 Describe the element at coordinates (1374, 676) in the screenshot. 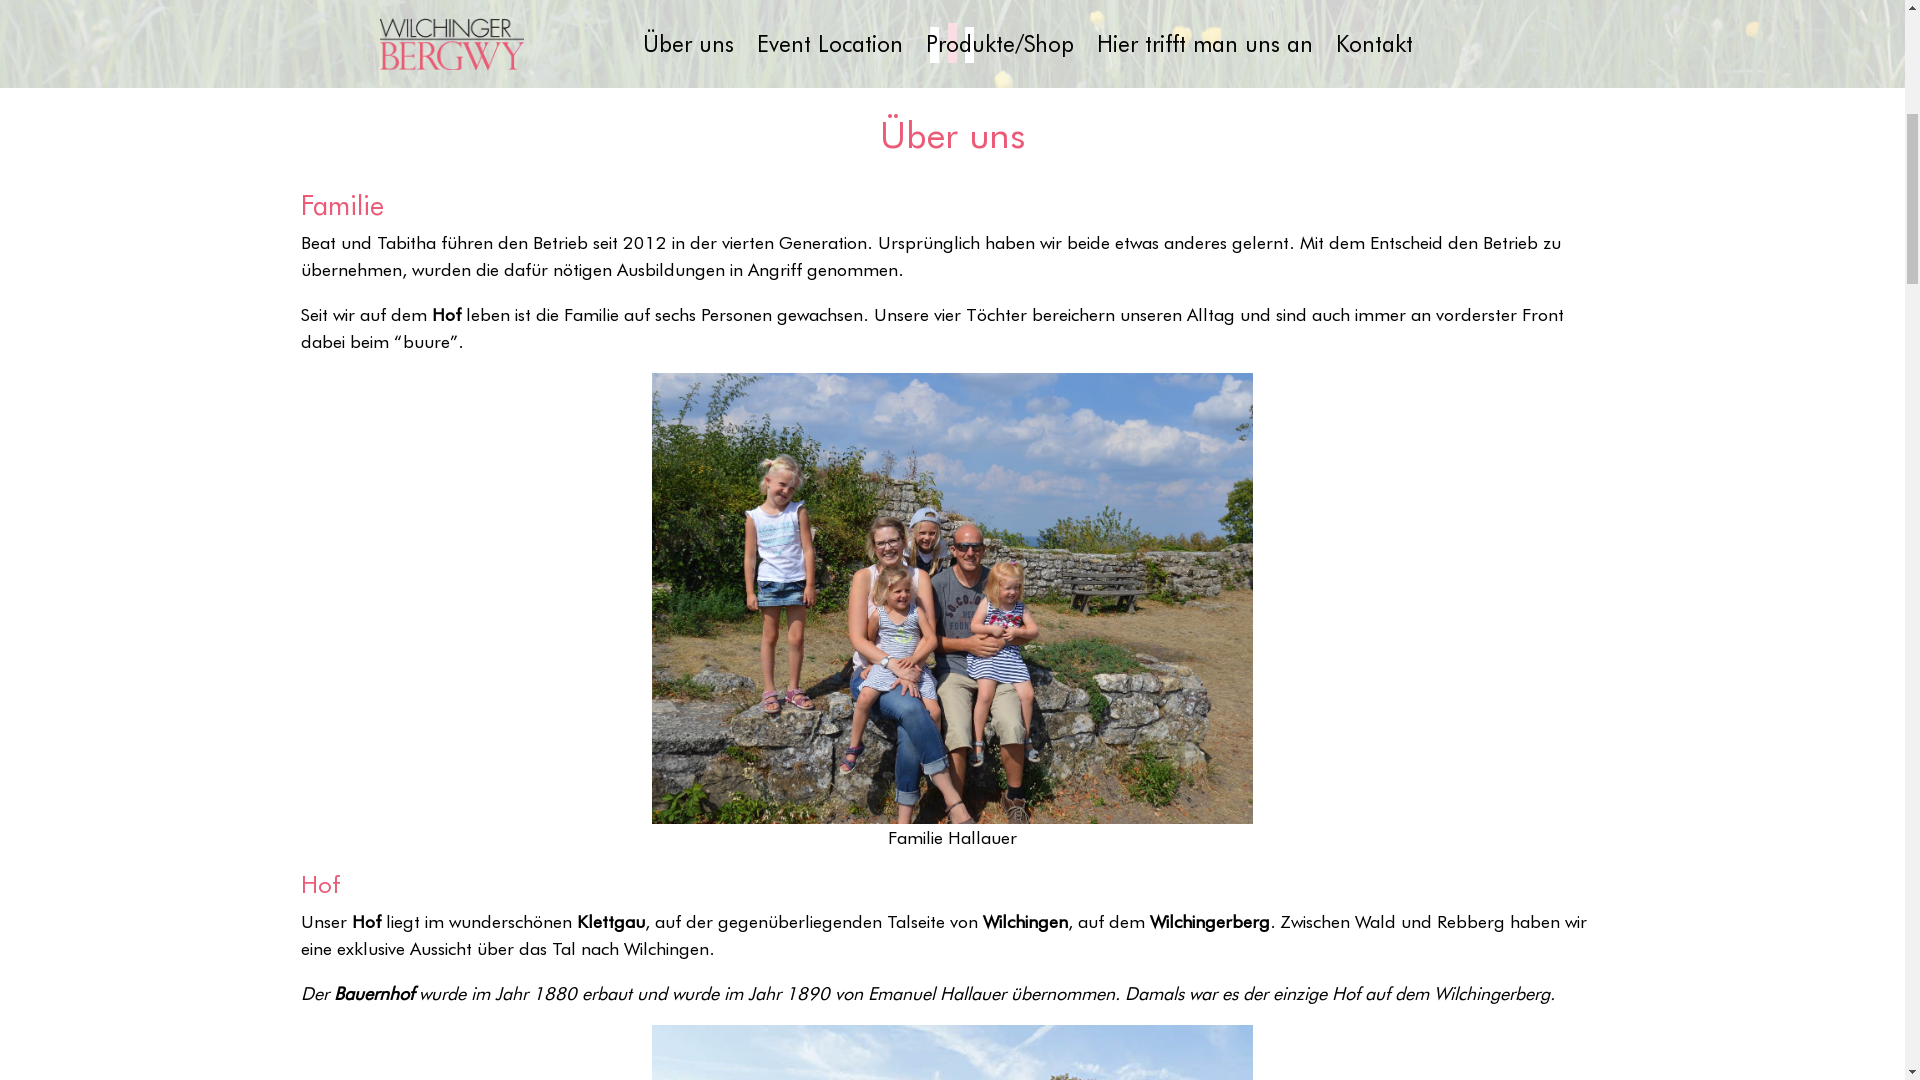

I see `Kontakt` at that location.